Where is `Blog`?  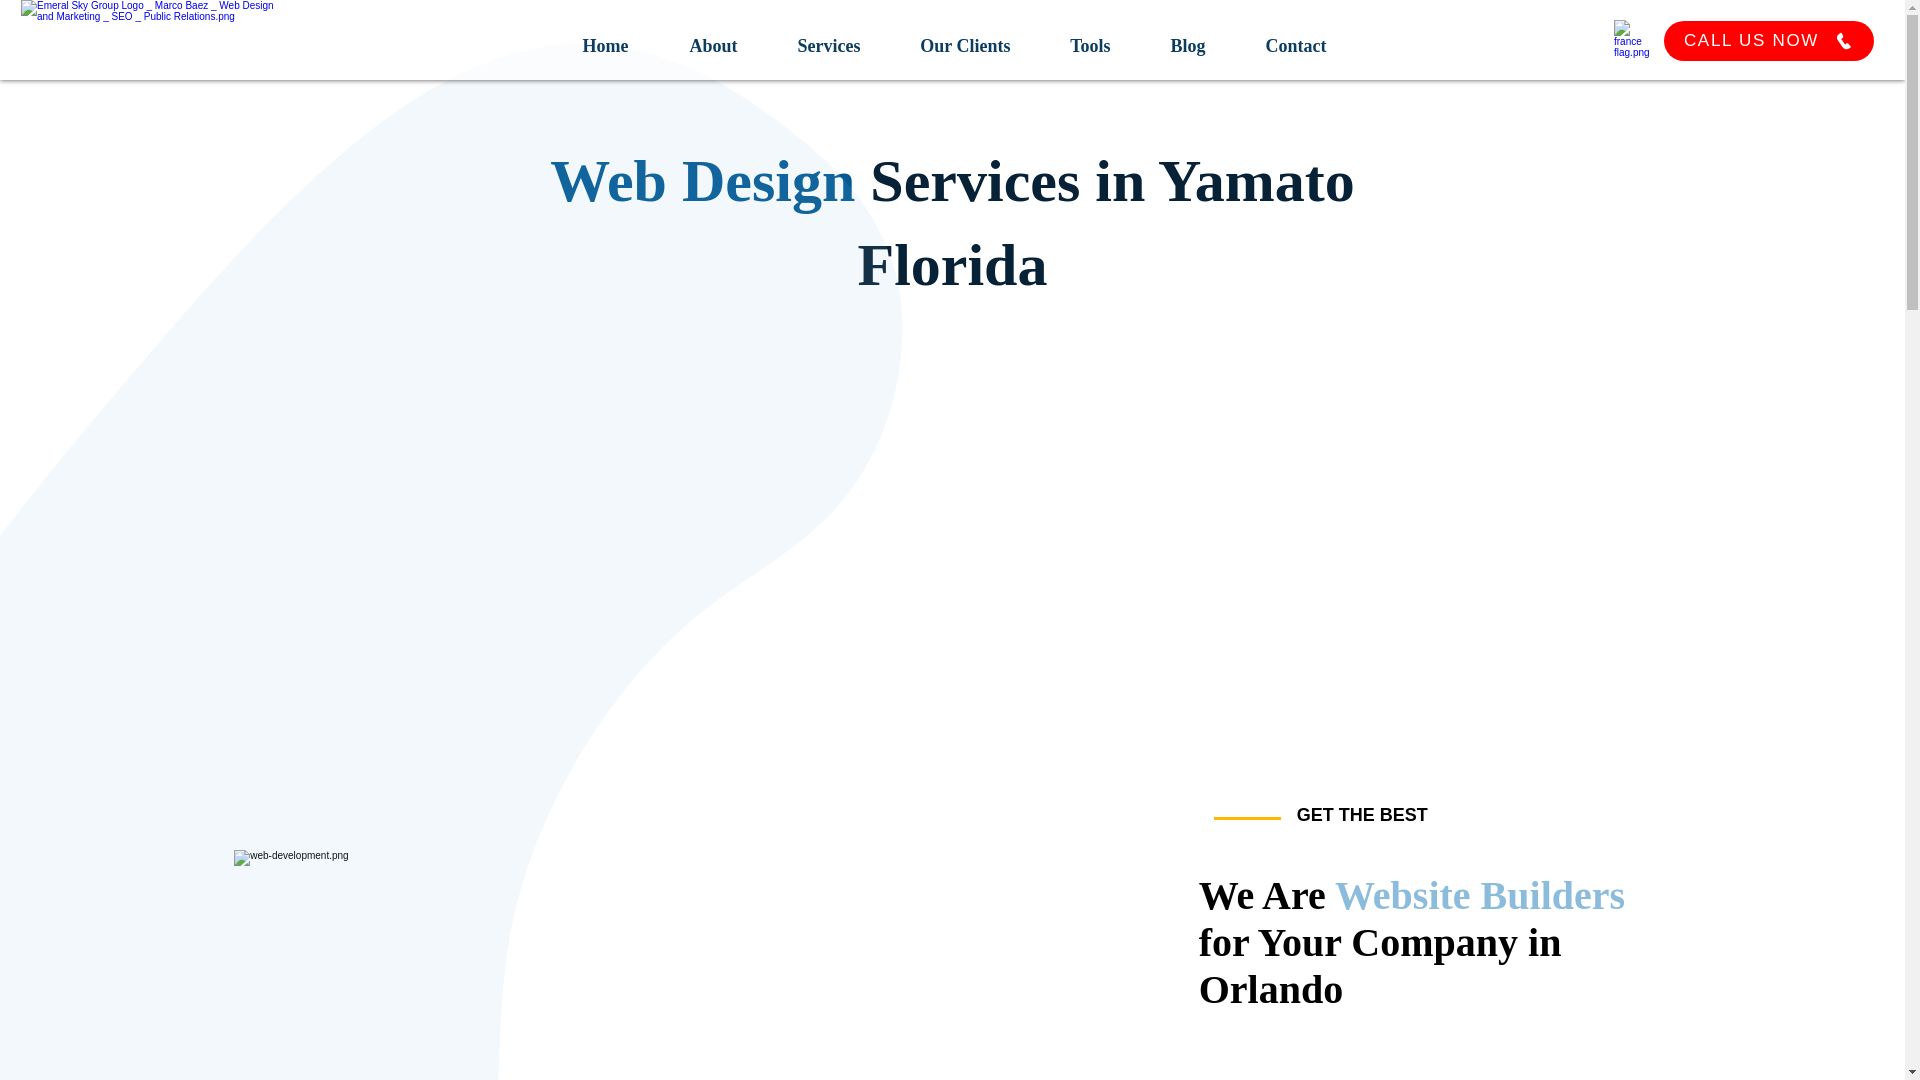 Blog is located at coordinates (1181, 38).